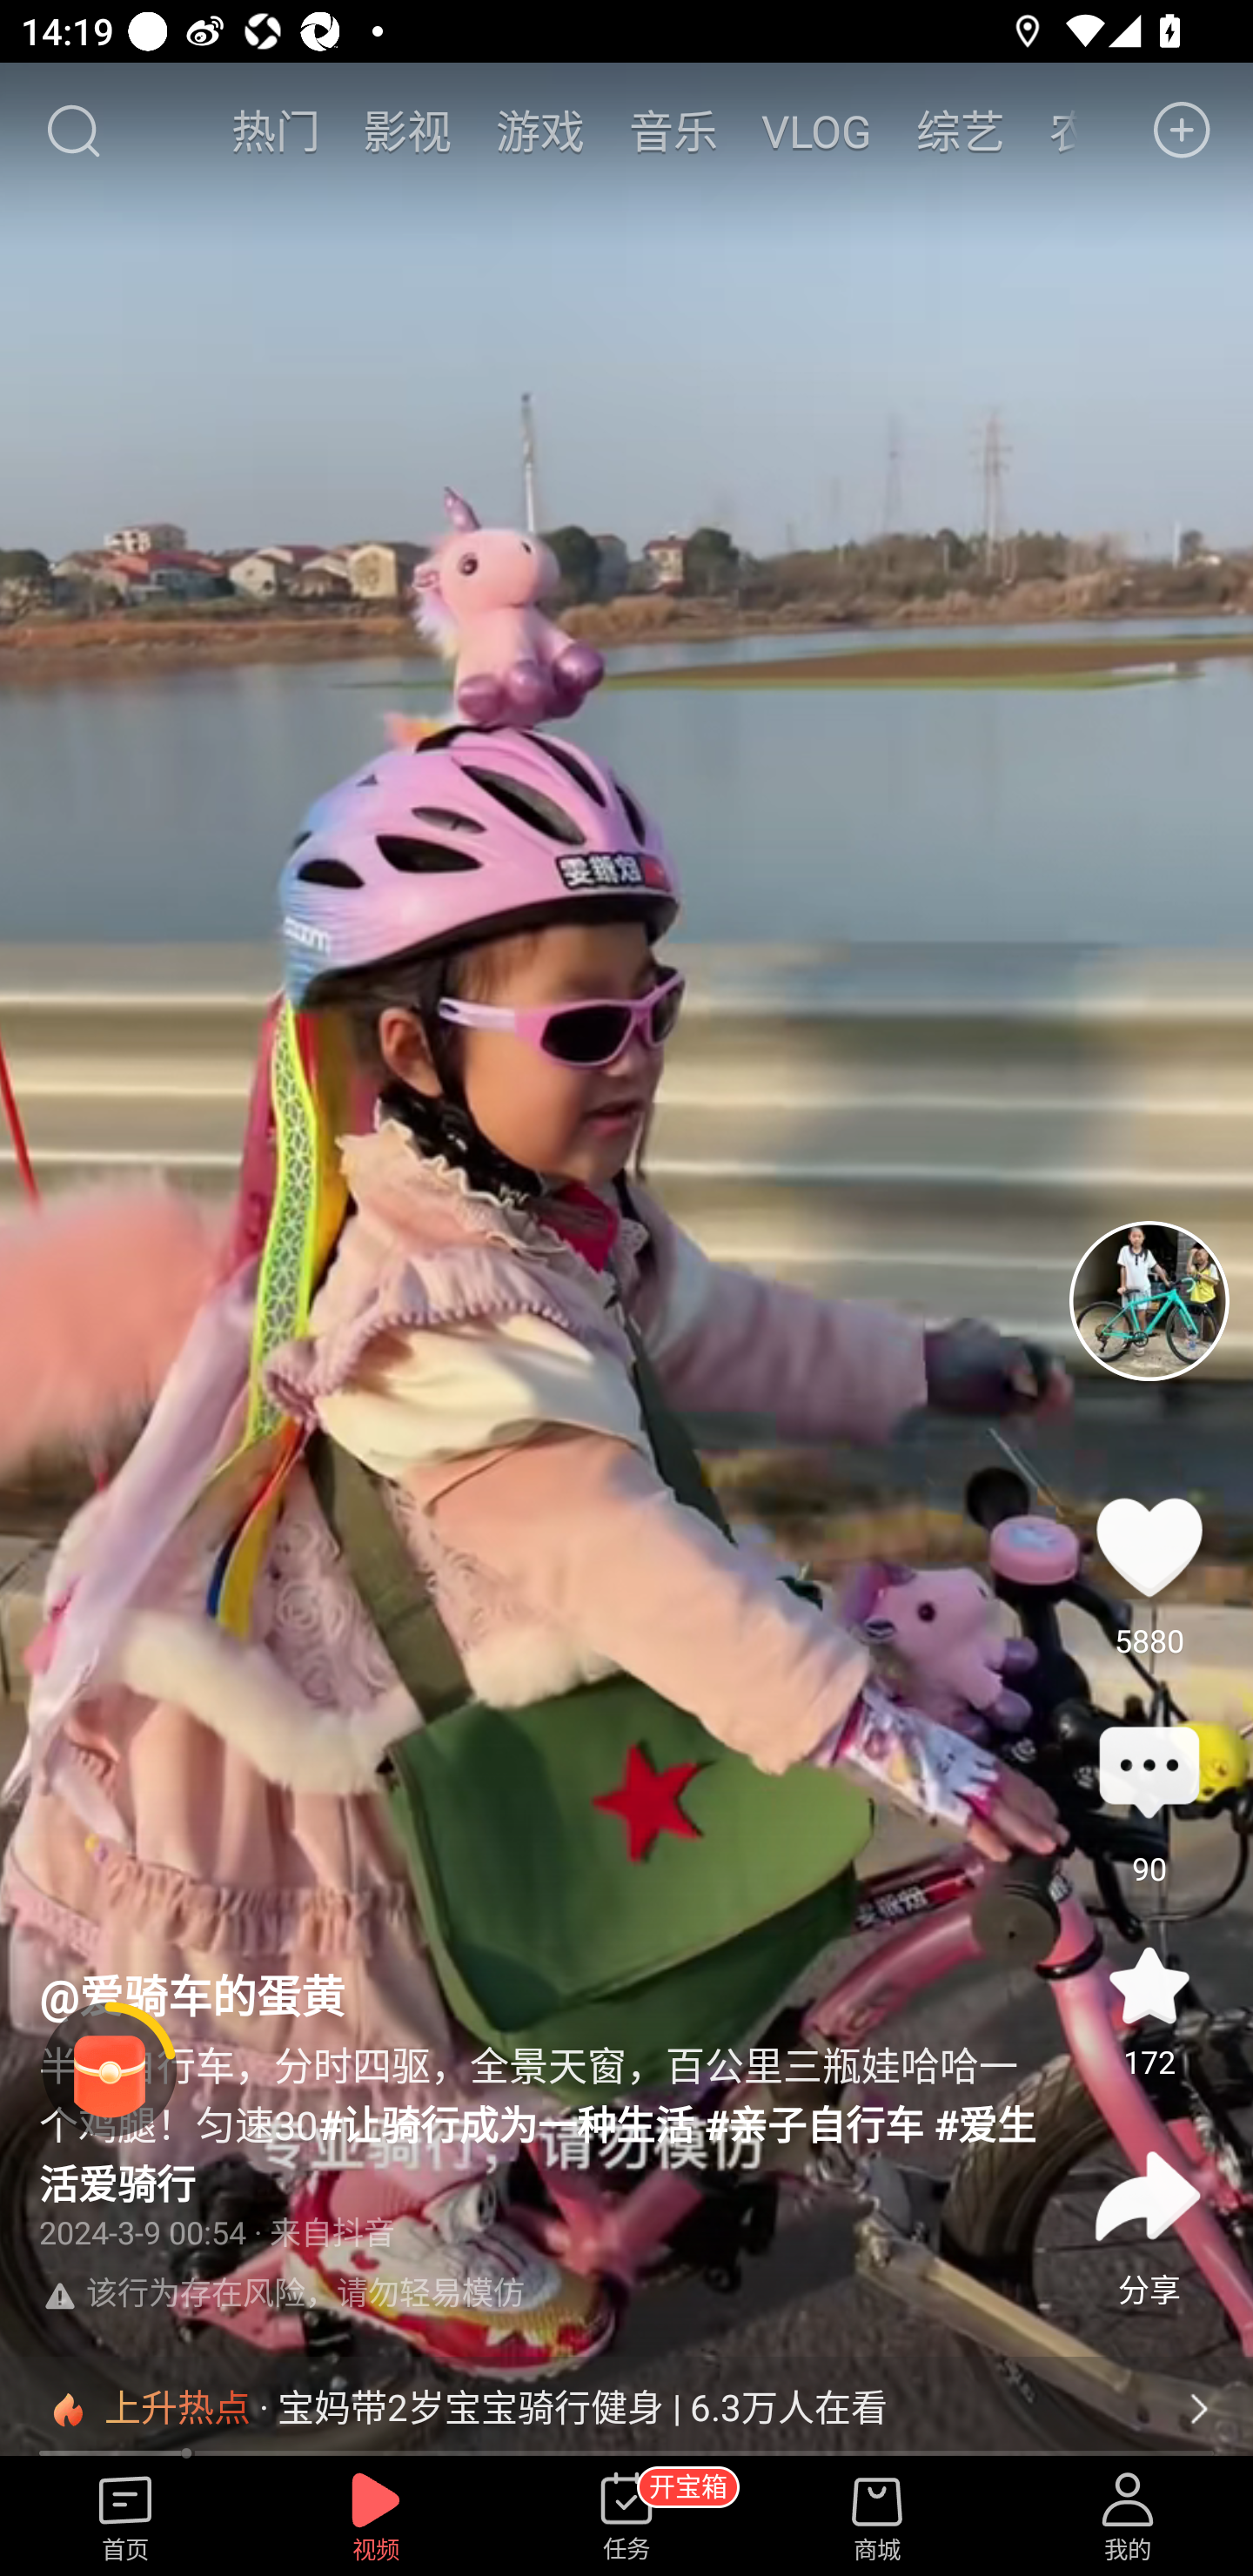 The height and width of the screenshot is (2576, 1253). I want to click on 音乐, so click(673, 130).